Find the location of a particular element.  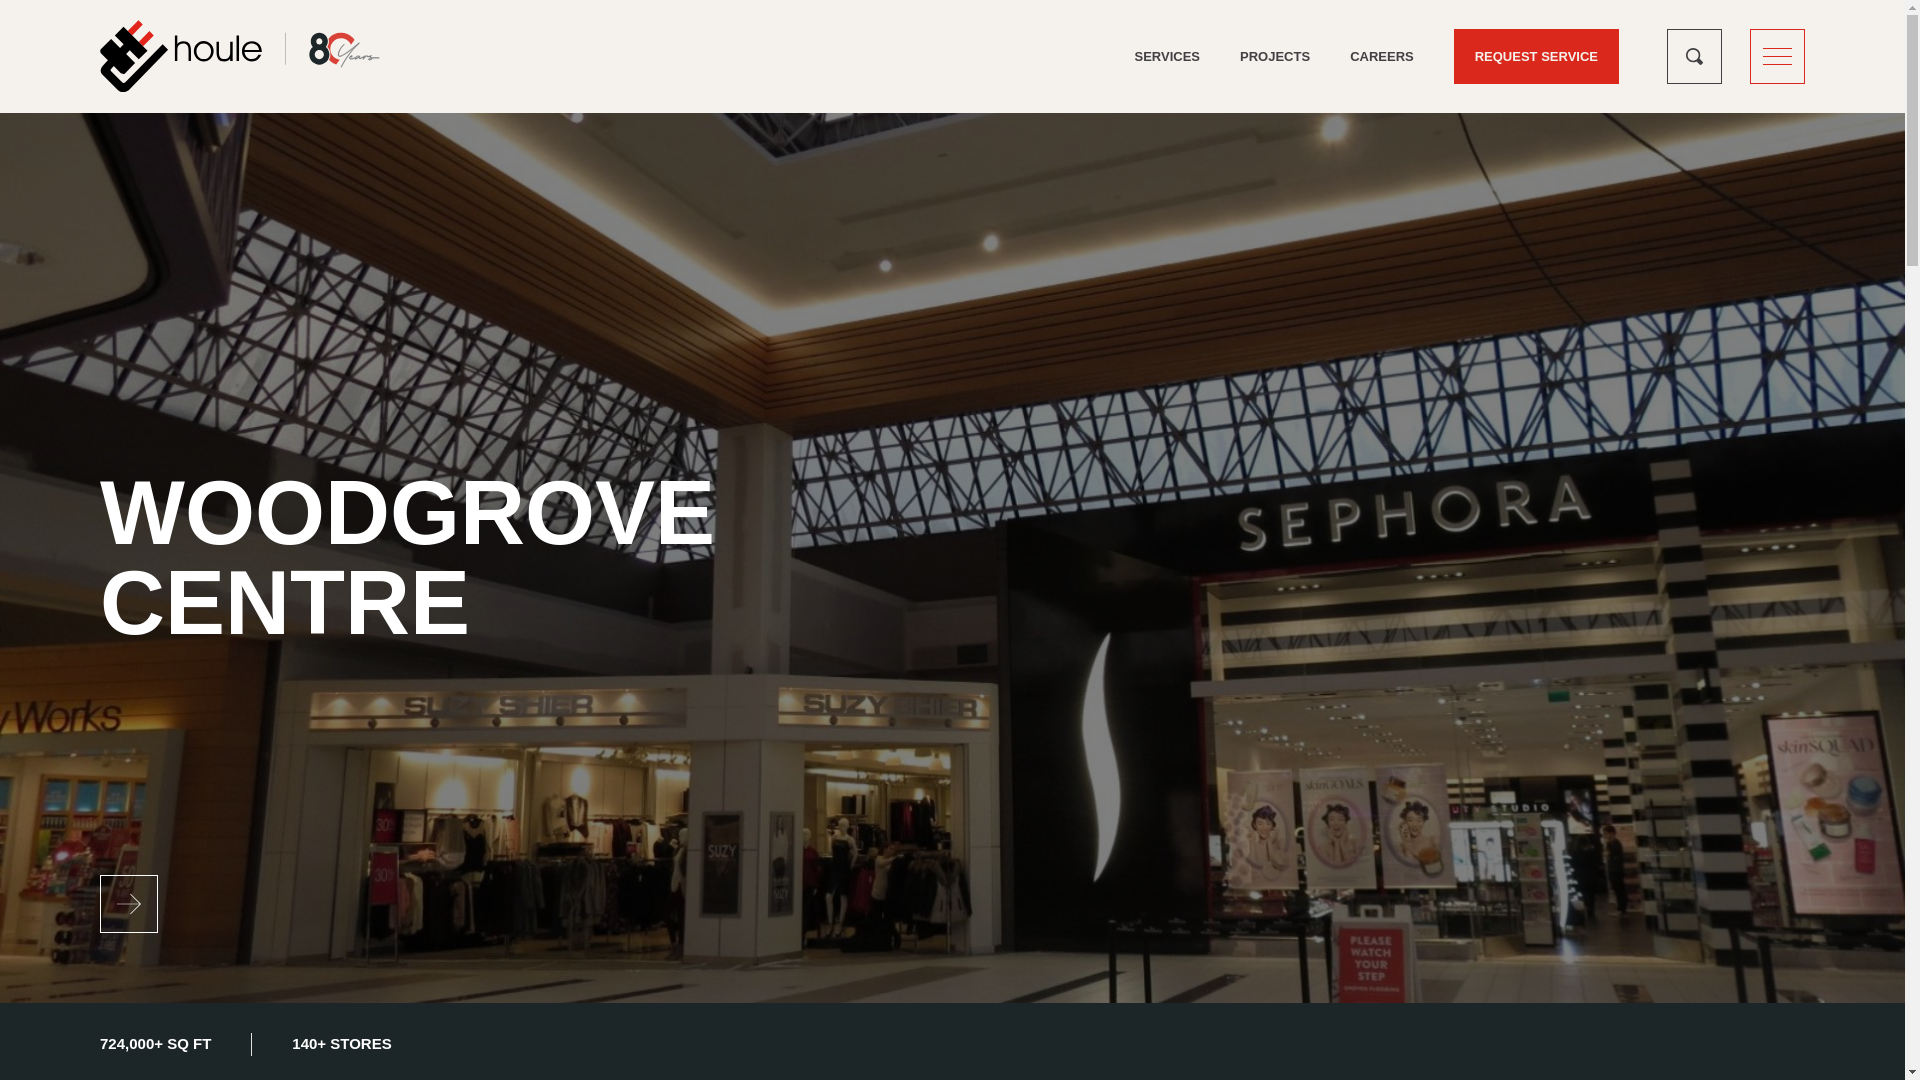

PROJECTS is located at coordinates (1274, 56).